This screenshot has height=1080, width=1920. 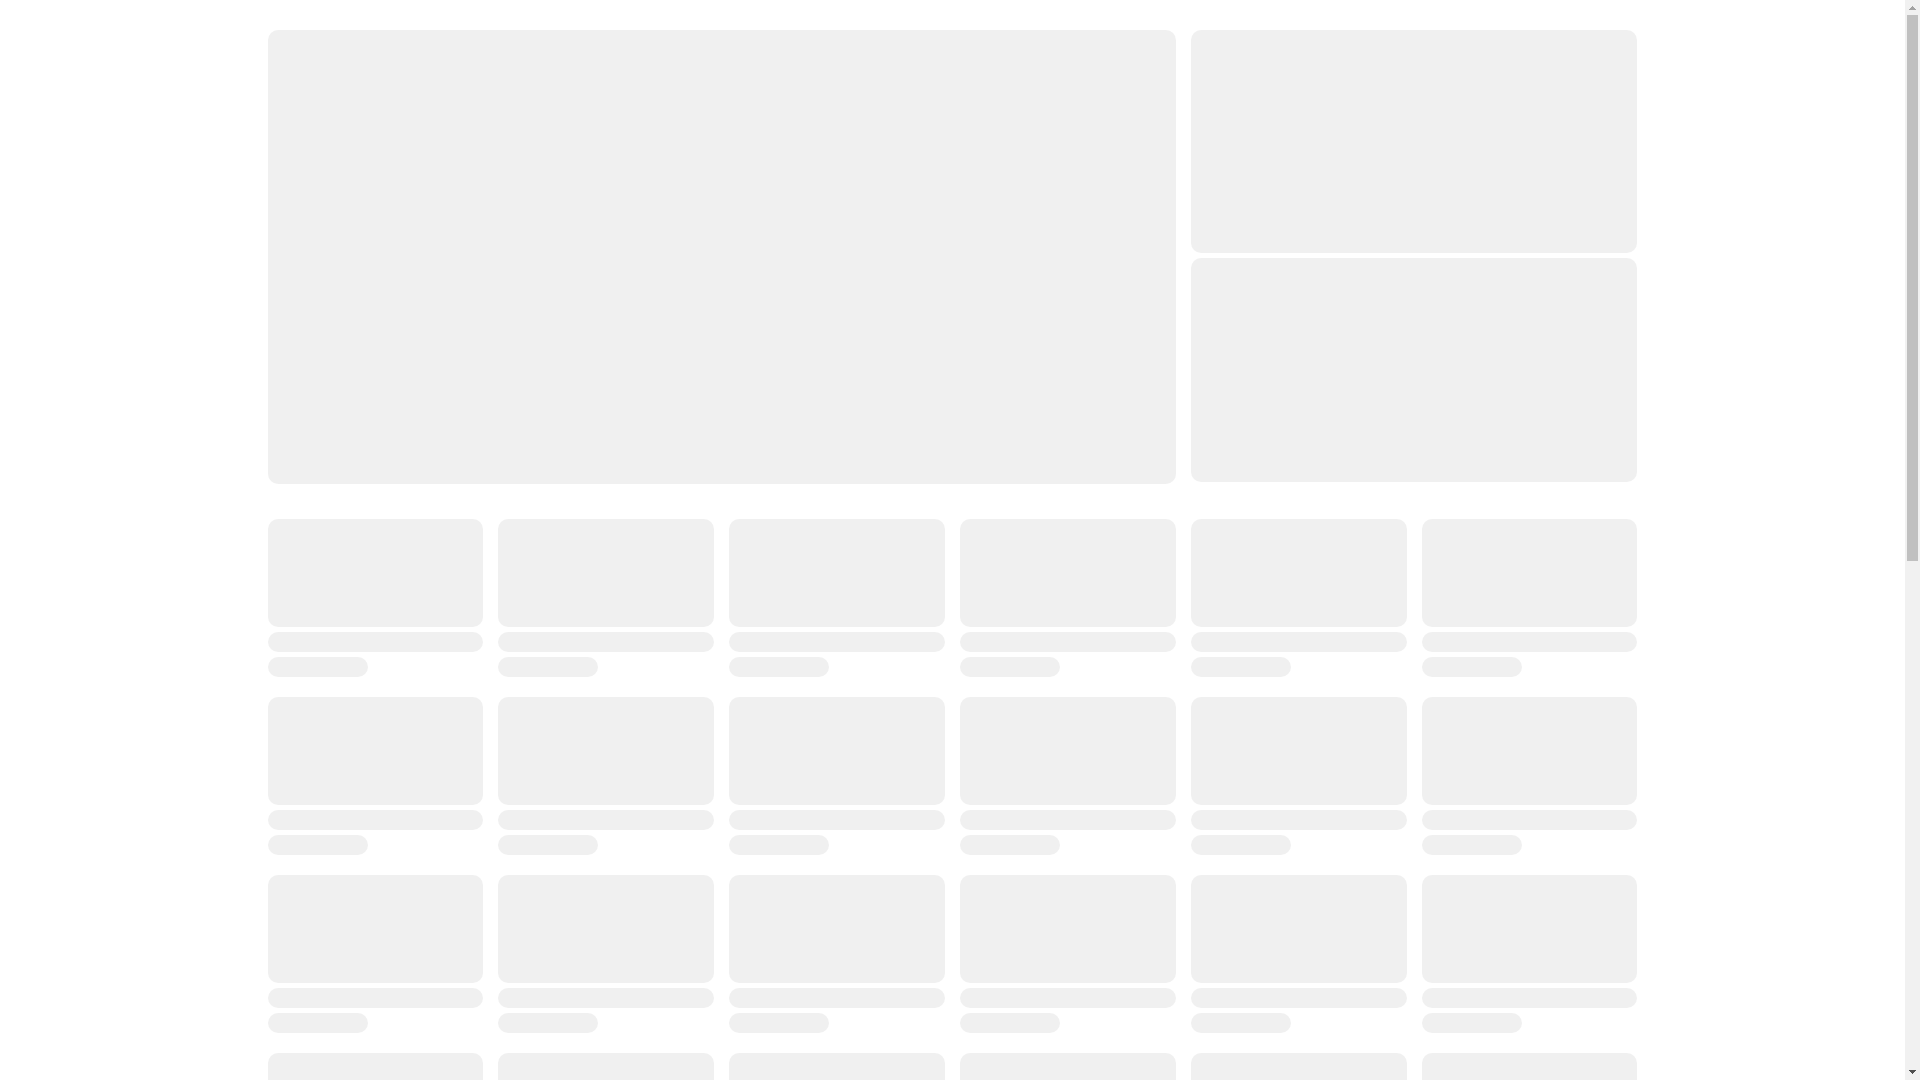 What do you see at coordinates (1367, 92) in the screenshot?
I see `Seller Center` at bounding box center [1367, 92].